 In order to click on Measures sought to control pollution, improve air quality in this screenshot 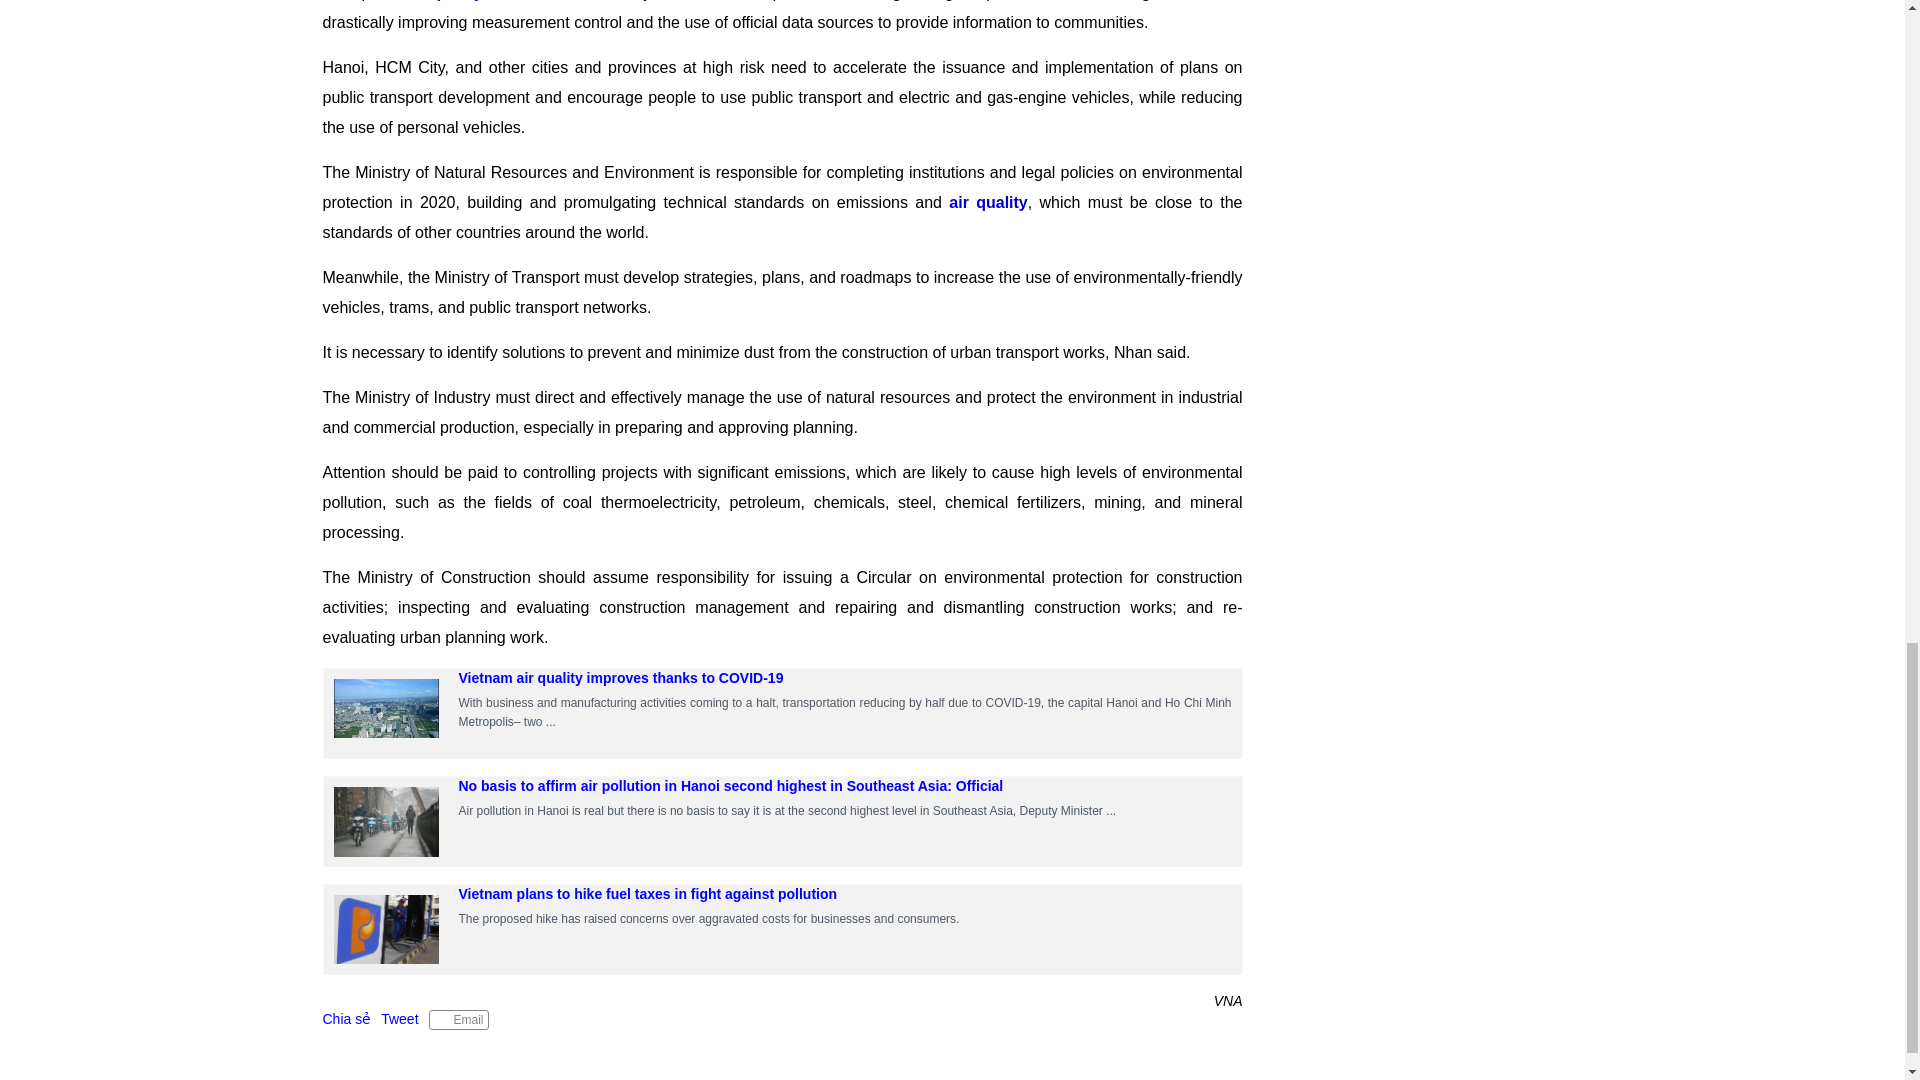, I will do `click(386, 708)`.